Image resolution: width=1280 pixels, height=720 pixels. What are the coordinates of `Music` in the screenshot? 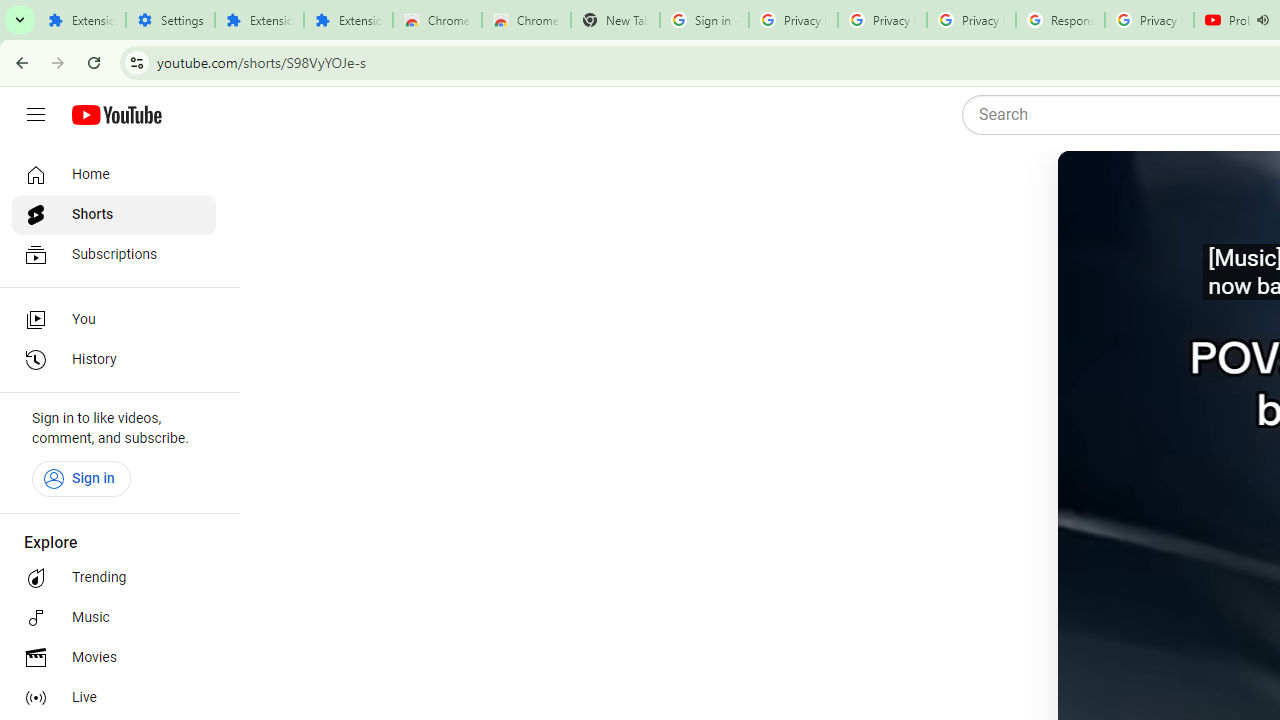 It's located at (114, 618).